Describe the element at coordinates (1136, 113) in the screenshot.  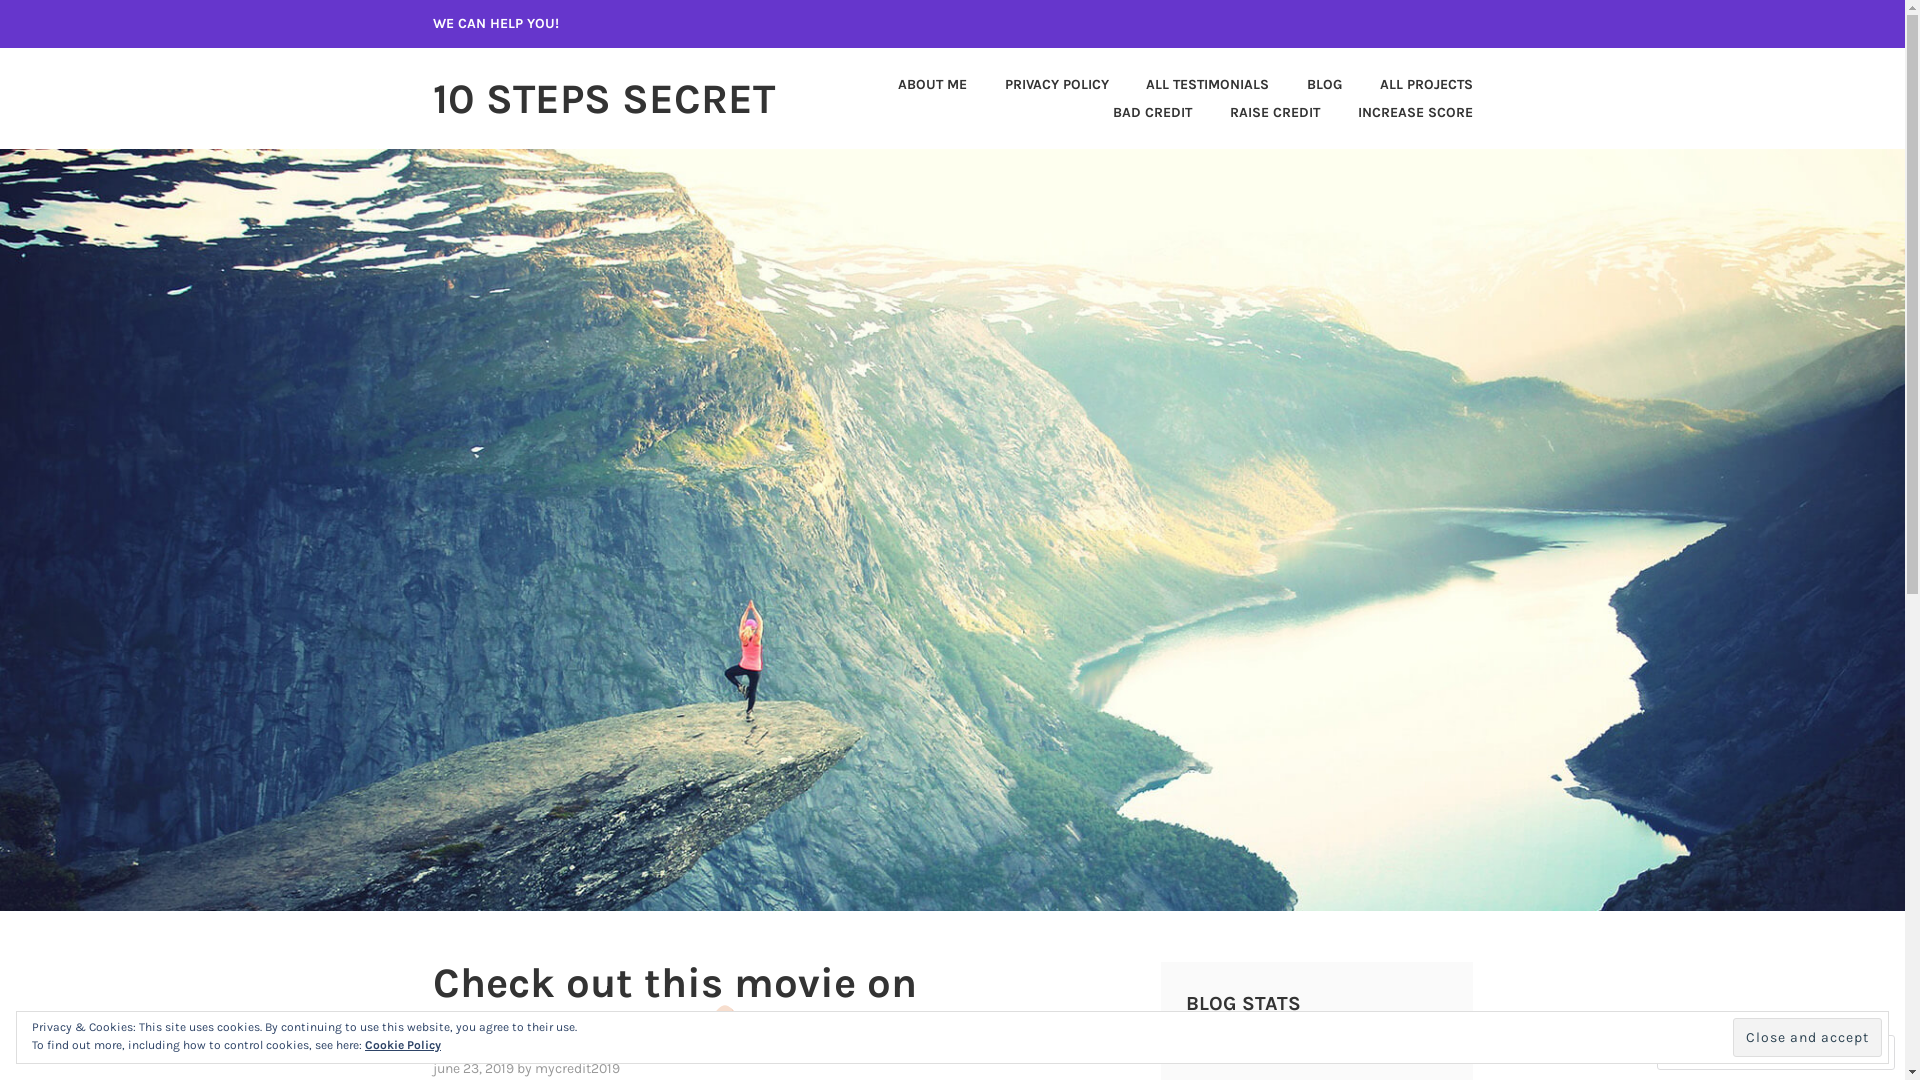
I see `BAD CREDIT` at that location.